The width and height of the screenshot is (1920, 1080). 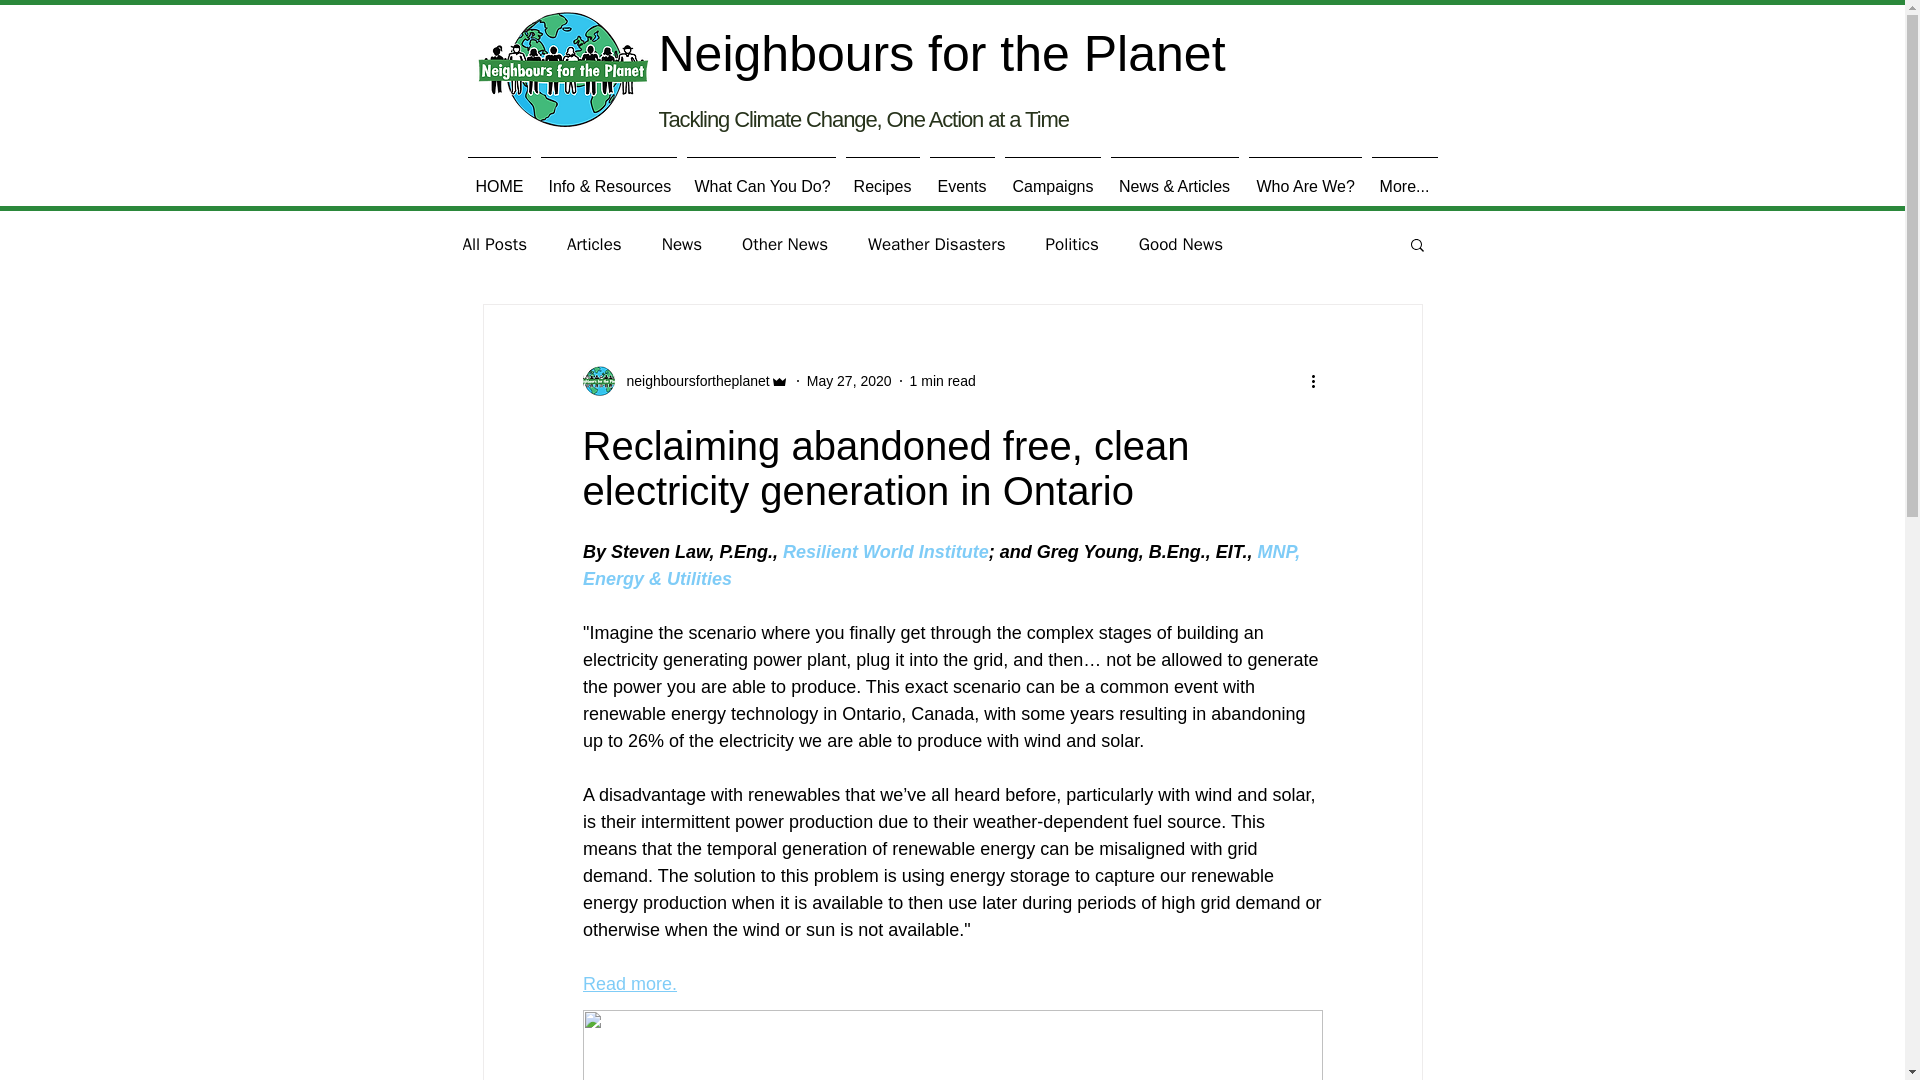 What do you see at coordinates (1072, 243) in the screenshot?
I see `Politics` at bounding box center [1072, 243].